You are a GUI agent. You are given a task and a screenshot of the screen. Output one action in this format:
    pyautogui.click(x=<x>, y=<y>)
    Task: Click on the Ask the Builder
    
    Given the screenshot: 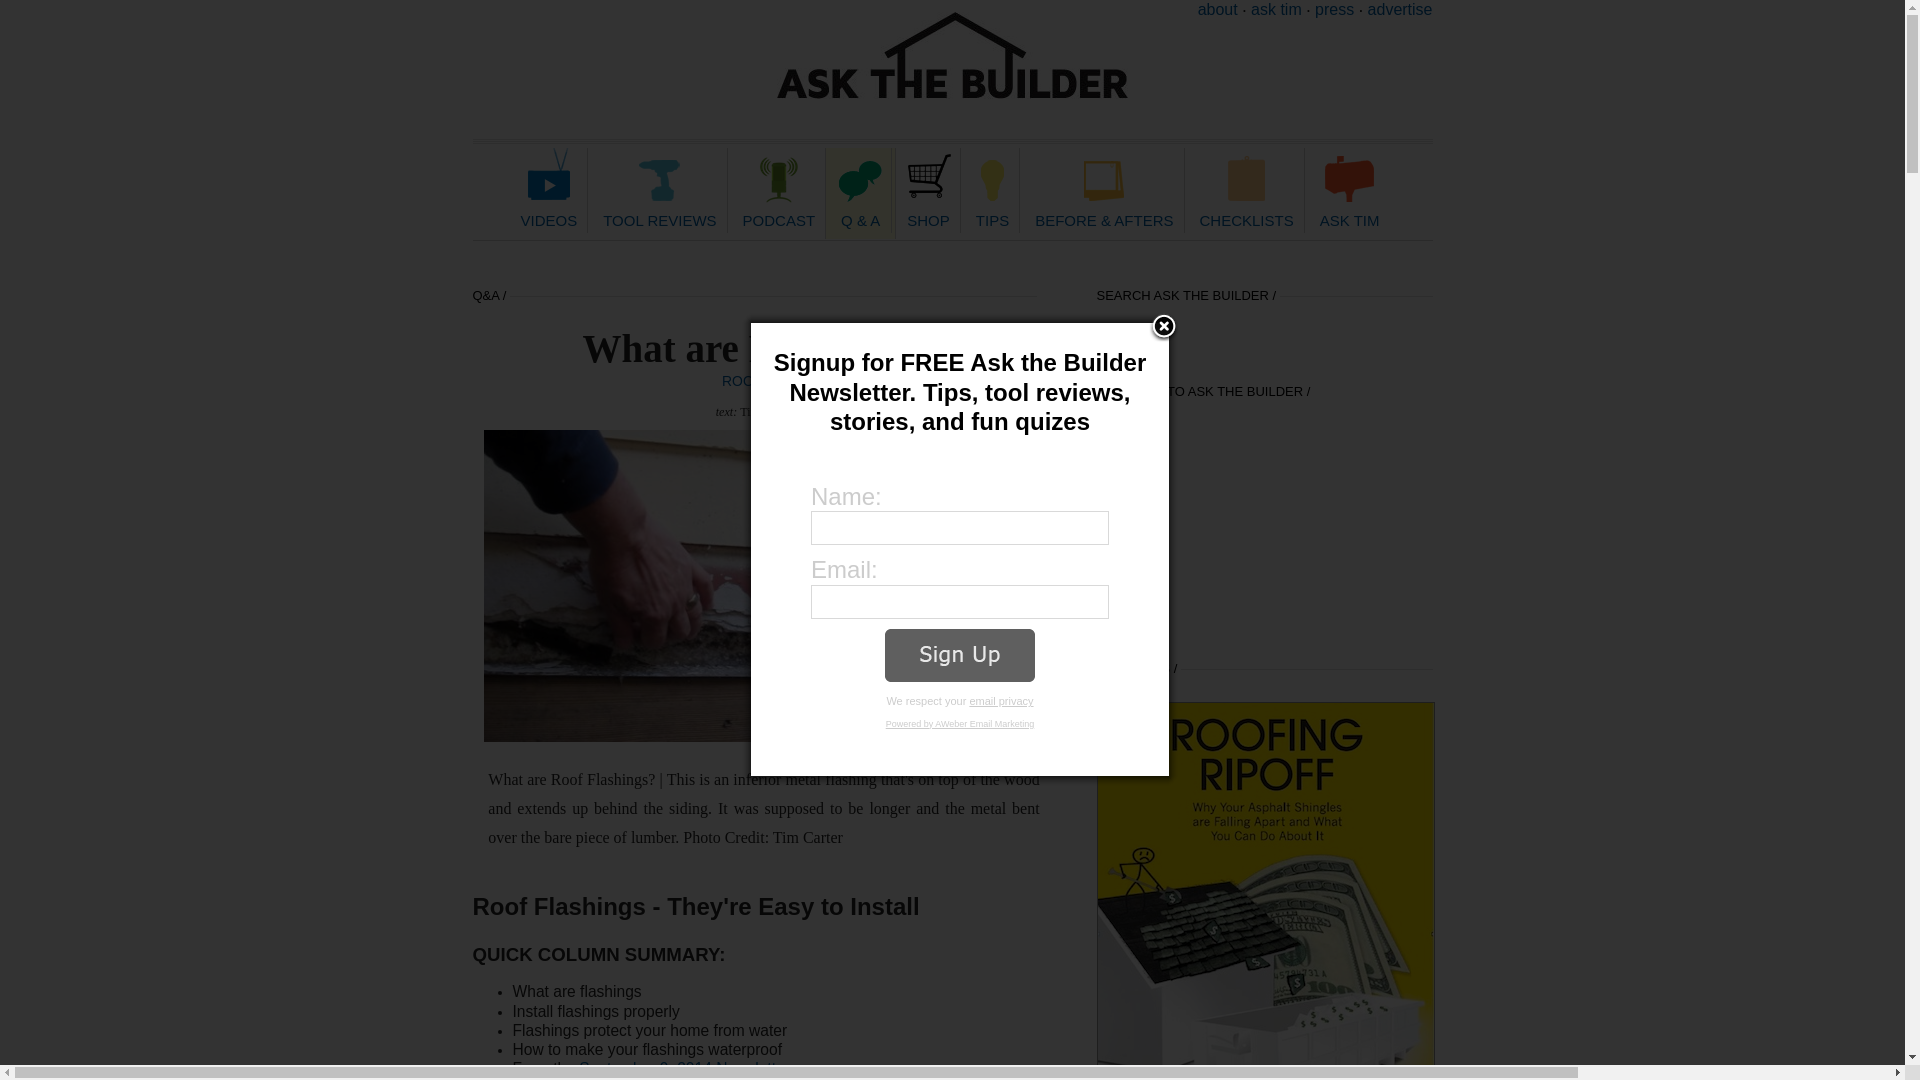 What is the action you would take?
    pyautogui.click(x=952, y=55)
    